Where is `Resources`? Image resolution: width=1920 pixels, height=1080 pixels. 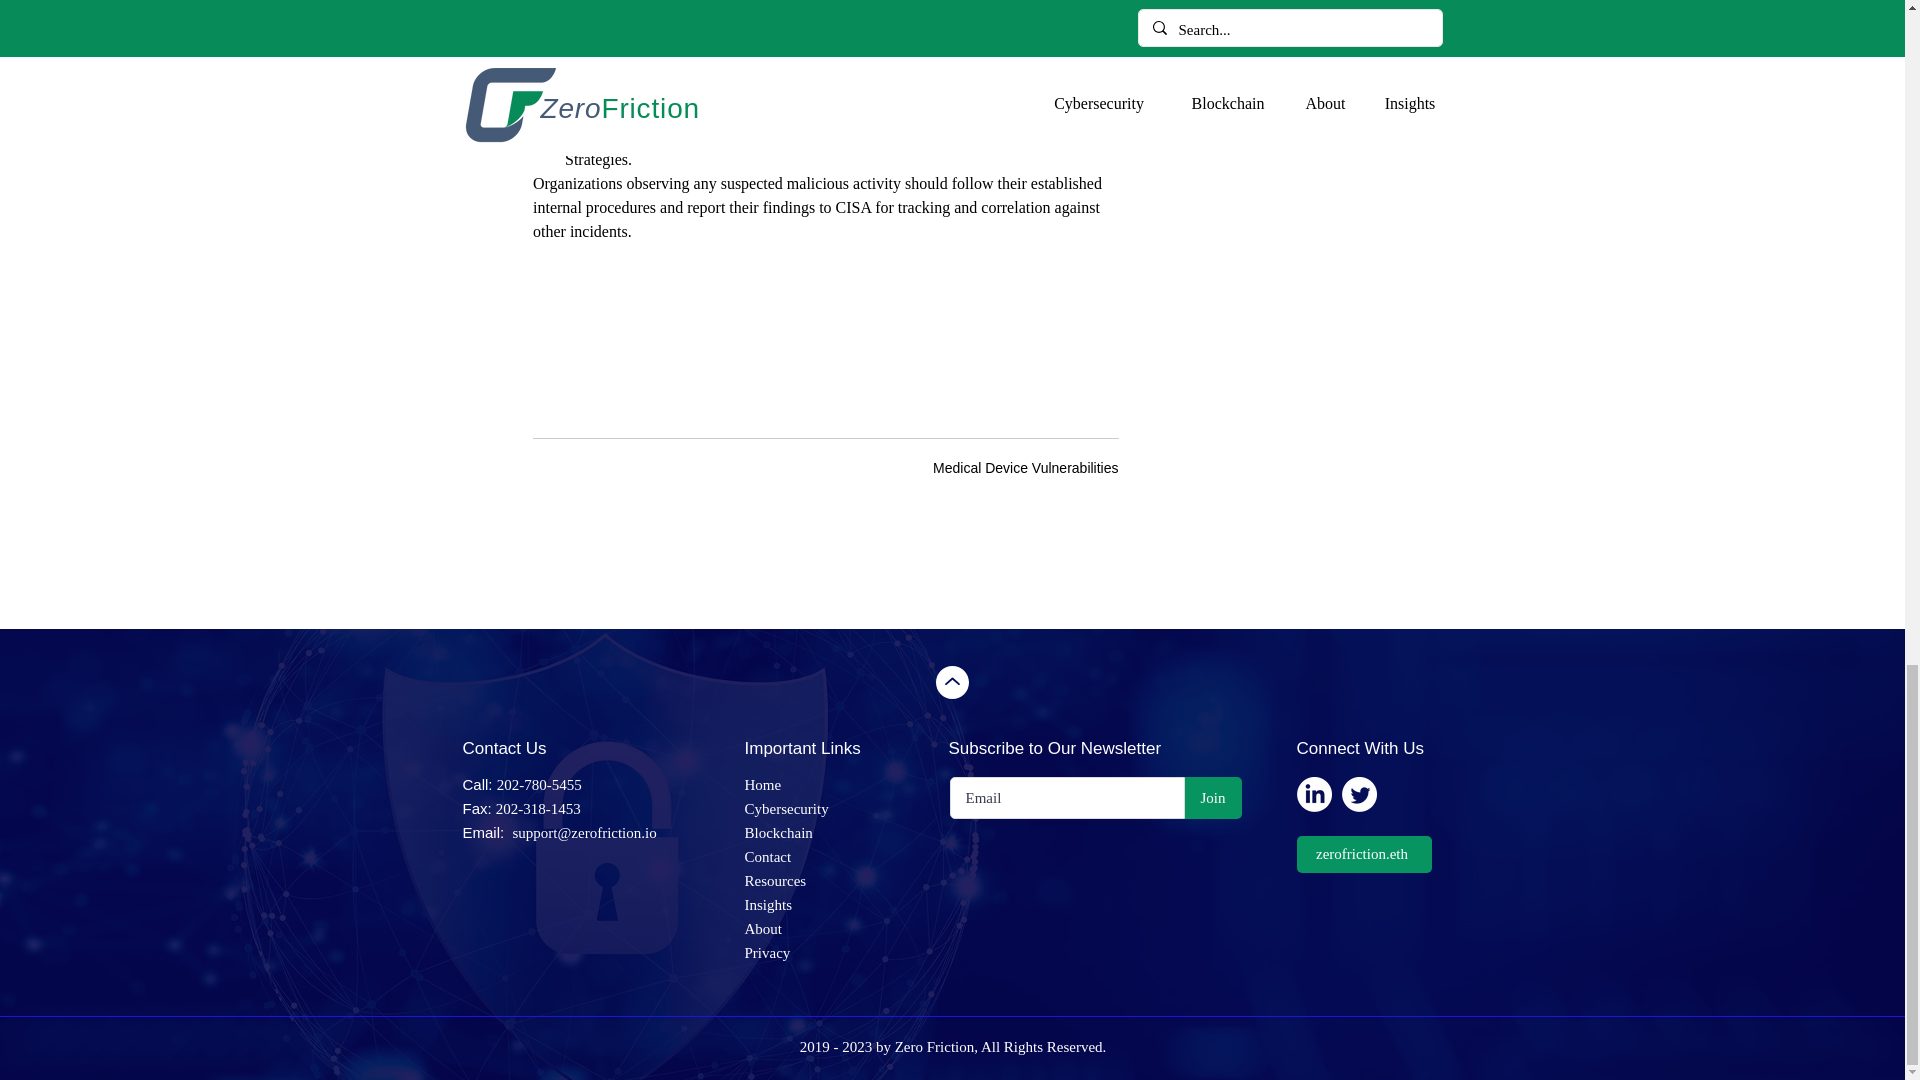 Resources is located at coordinates (775, 880).